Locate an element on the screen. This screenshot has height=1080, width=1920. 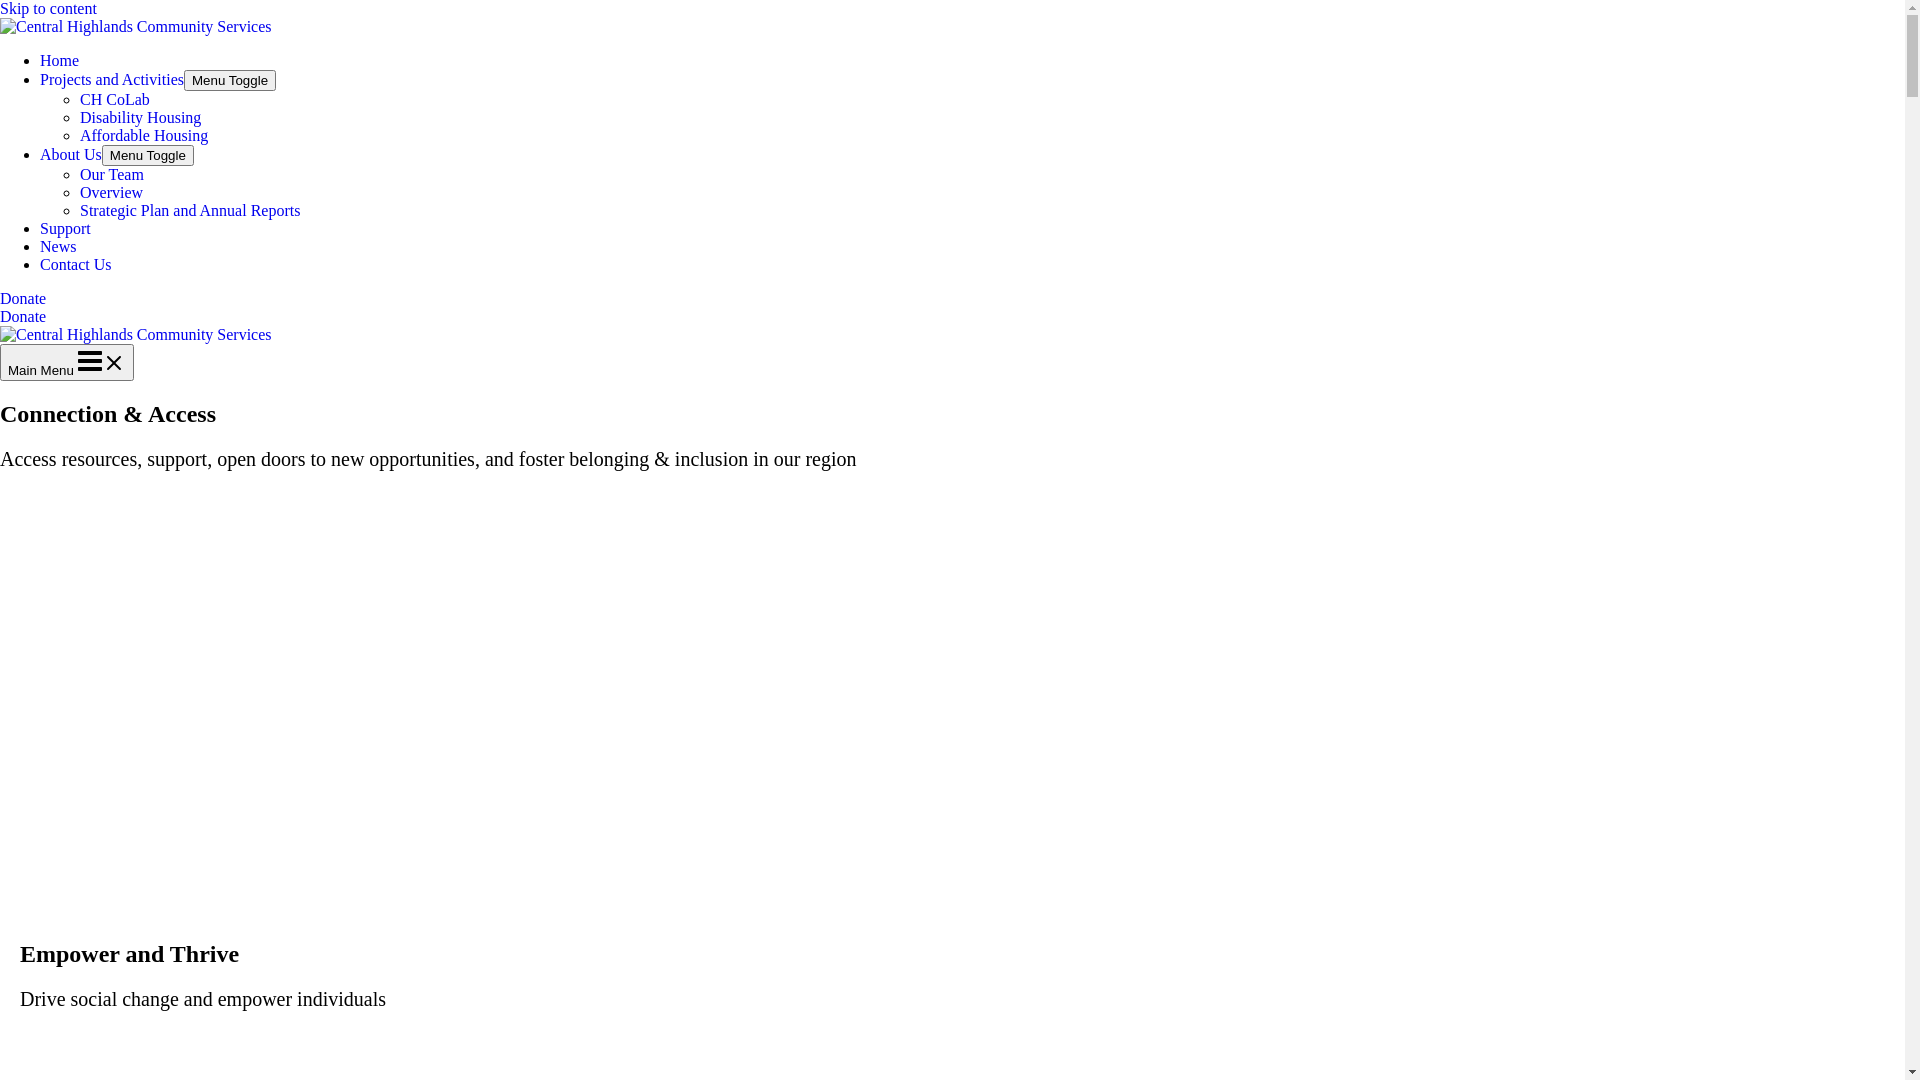
Main Menu is located at coordinates (67, 362).